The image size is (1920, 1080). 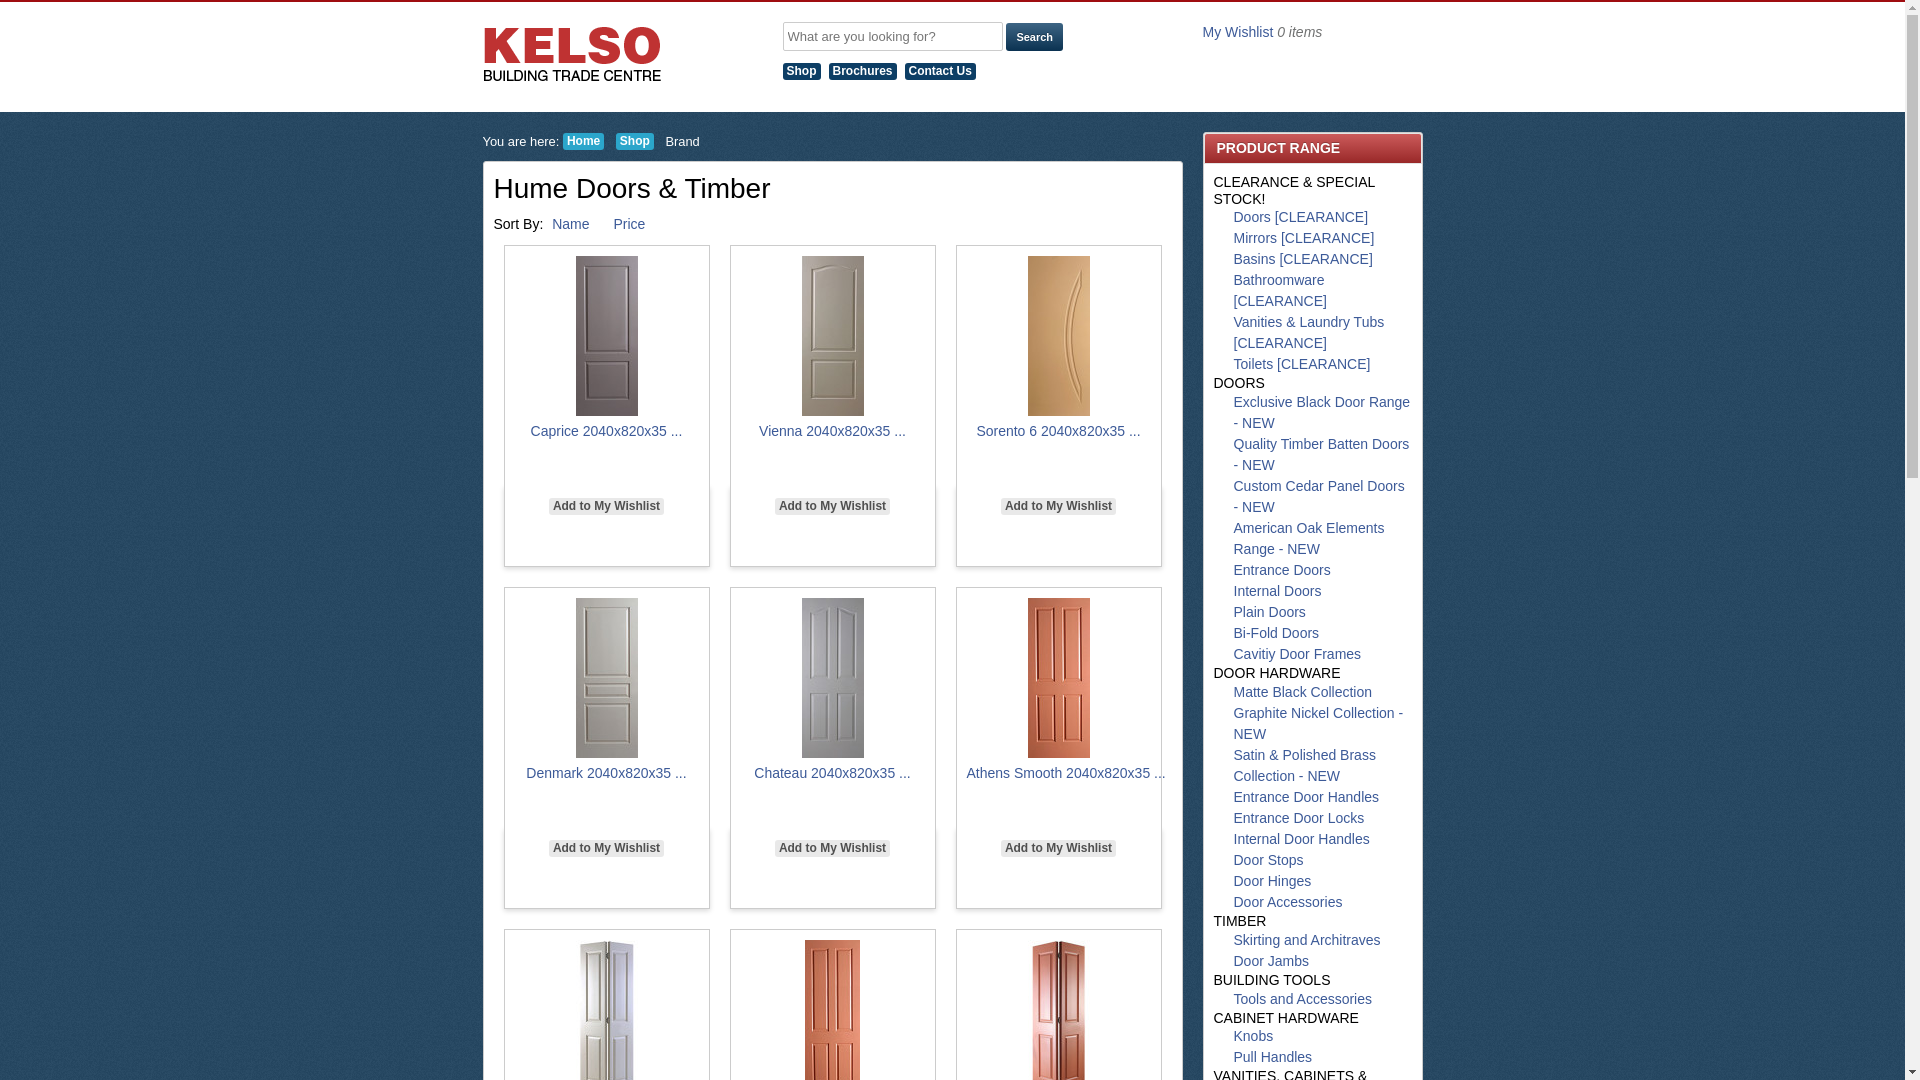 What do you see at coordinates (584, 142) in the screenshot?
I see `Home` at bounding box center [584, 142].